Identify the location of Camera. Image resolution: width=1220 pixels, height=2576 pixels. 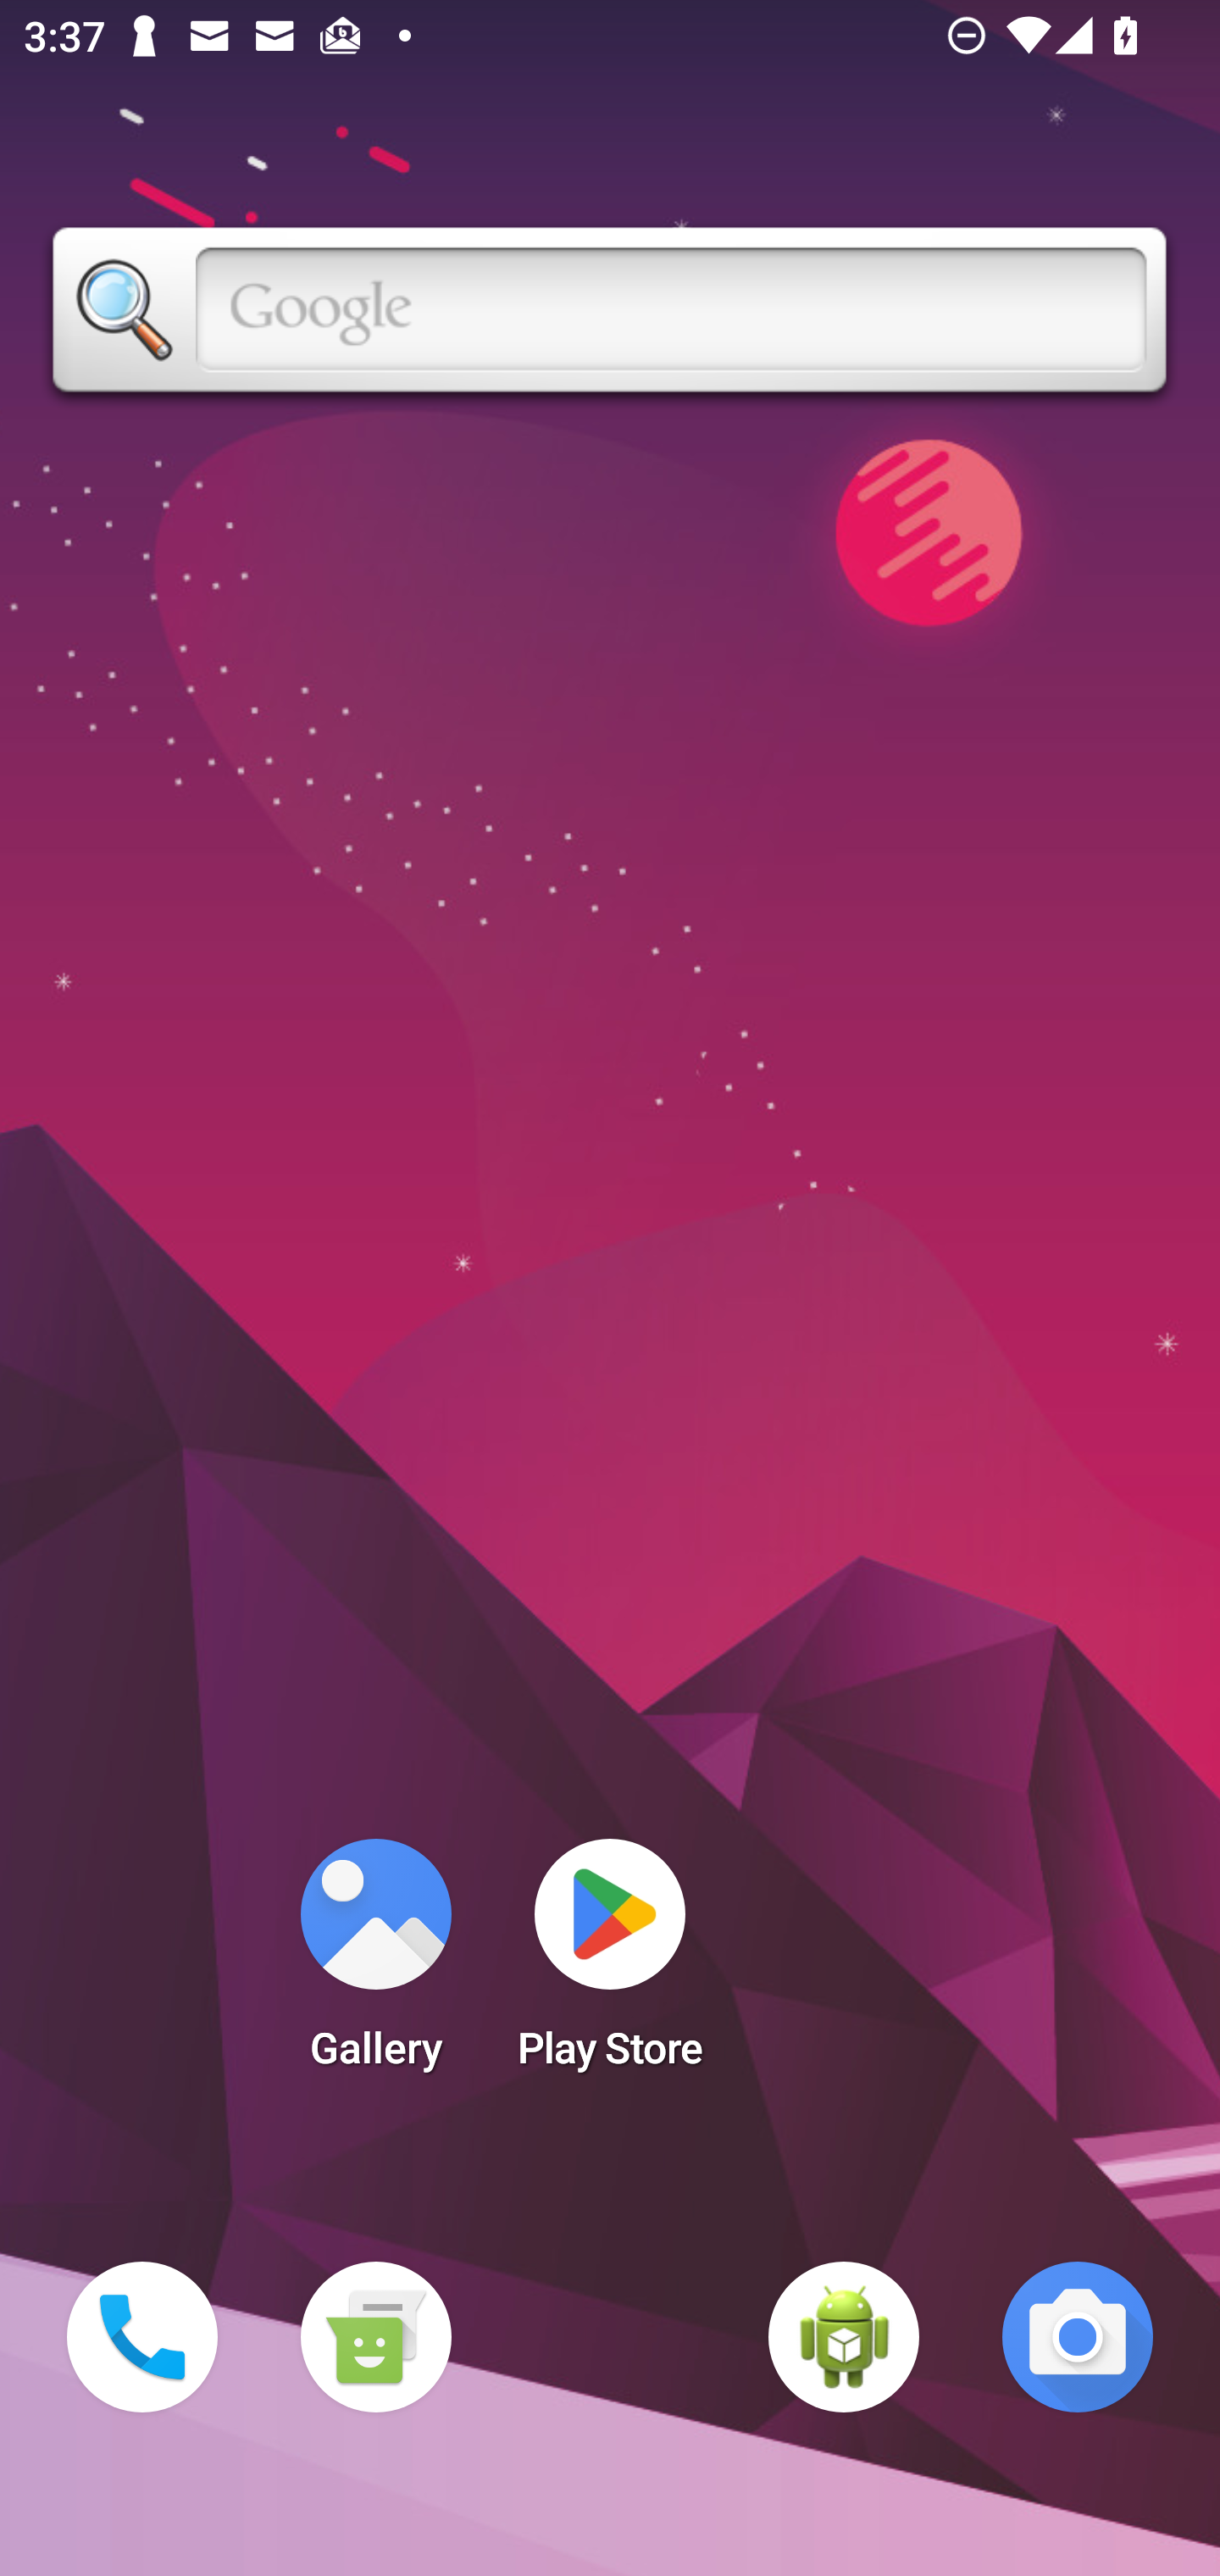
(1078, 2337).